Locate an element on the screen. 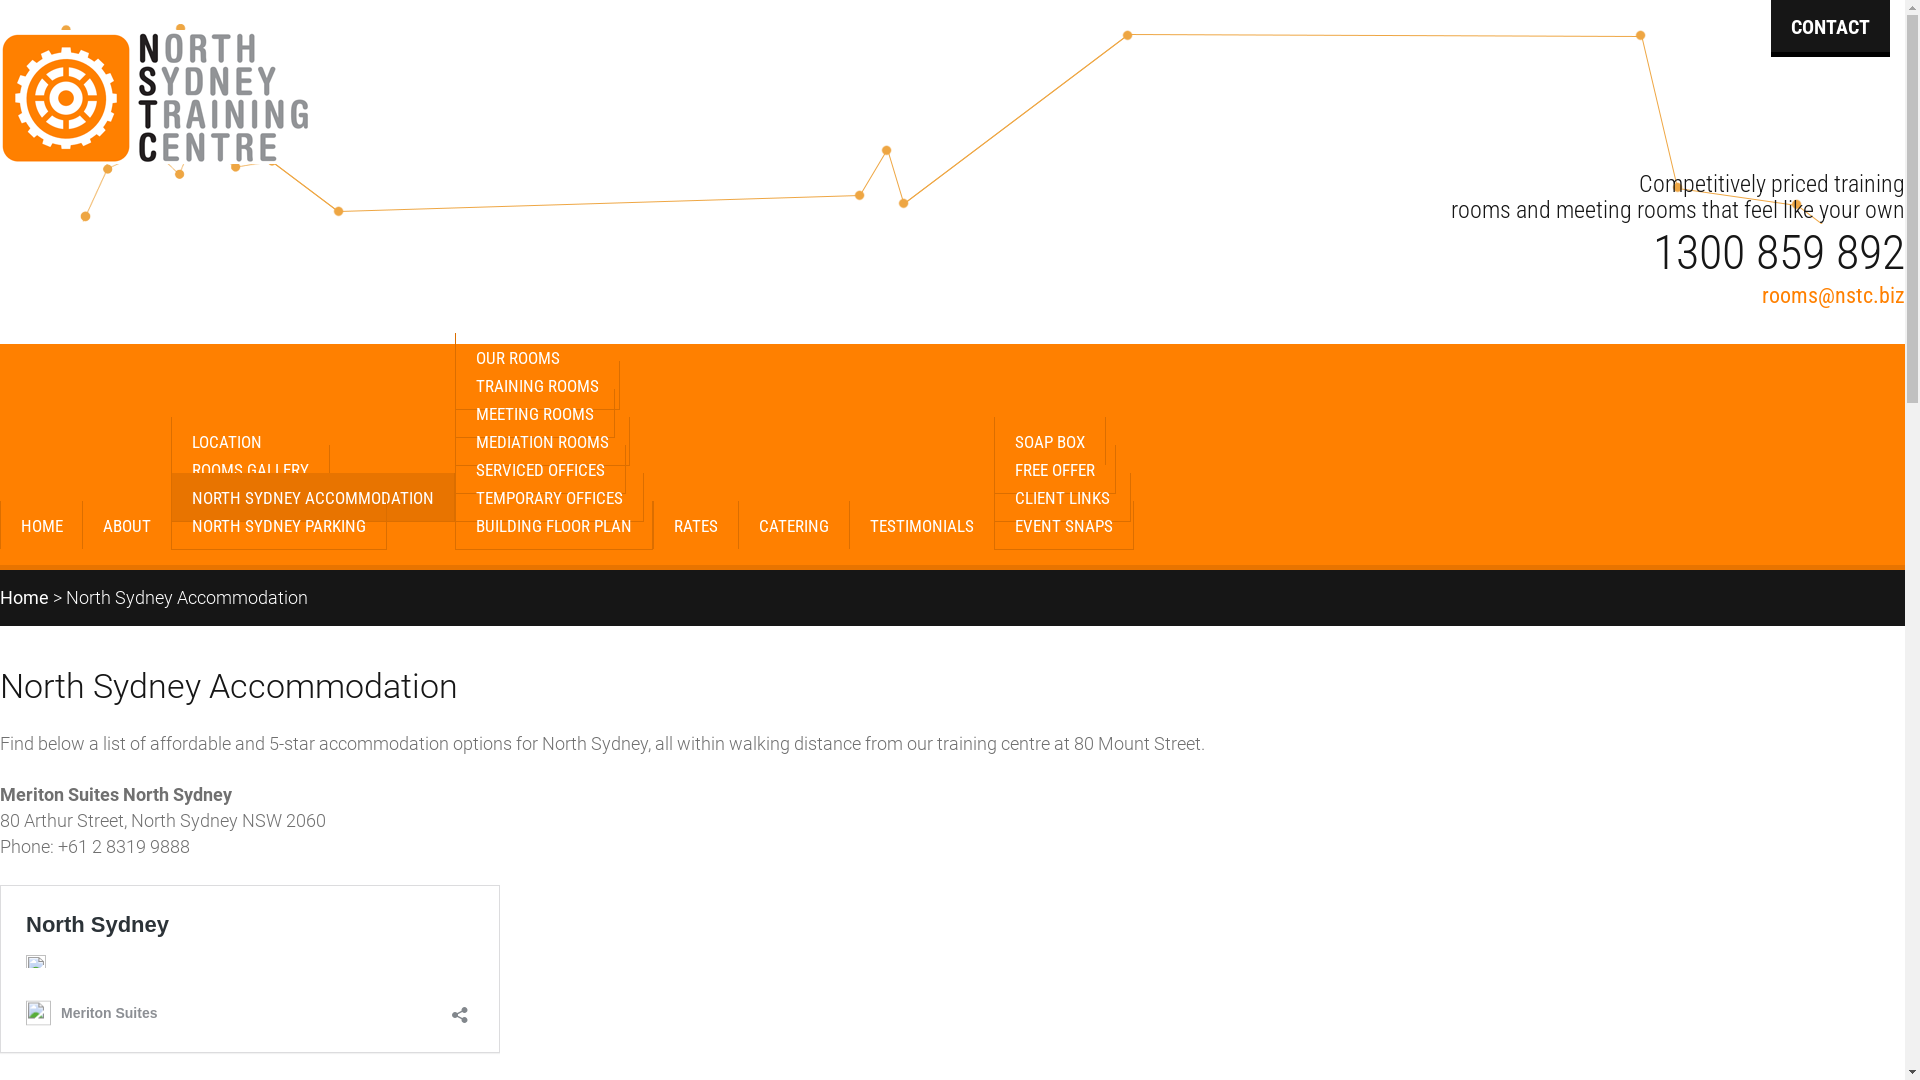 The height and width of the screenshot is (1080, 1920). TEMPORARY OFFICES is located at coordinates (550, 498).